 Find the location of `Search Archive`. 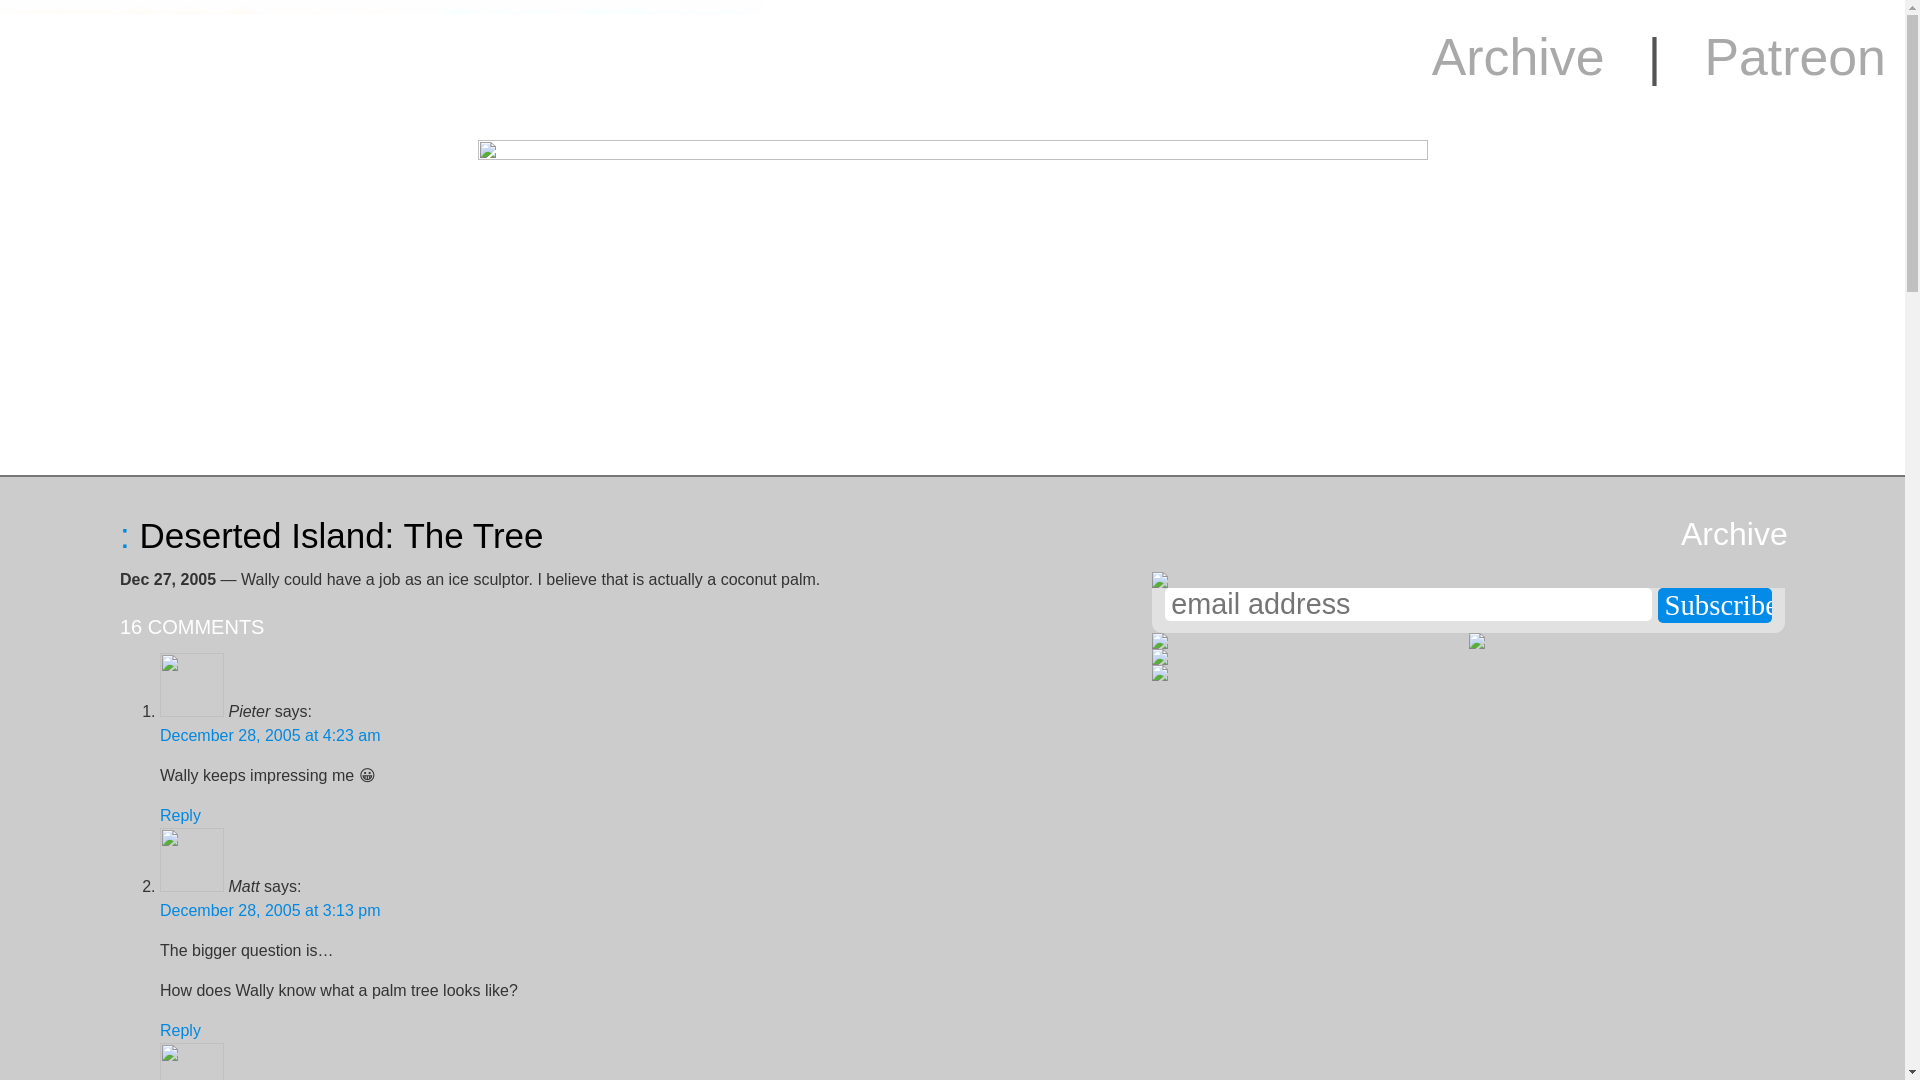

Search Archive is located at coordinates (1733, 534).